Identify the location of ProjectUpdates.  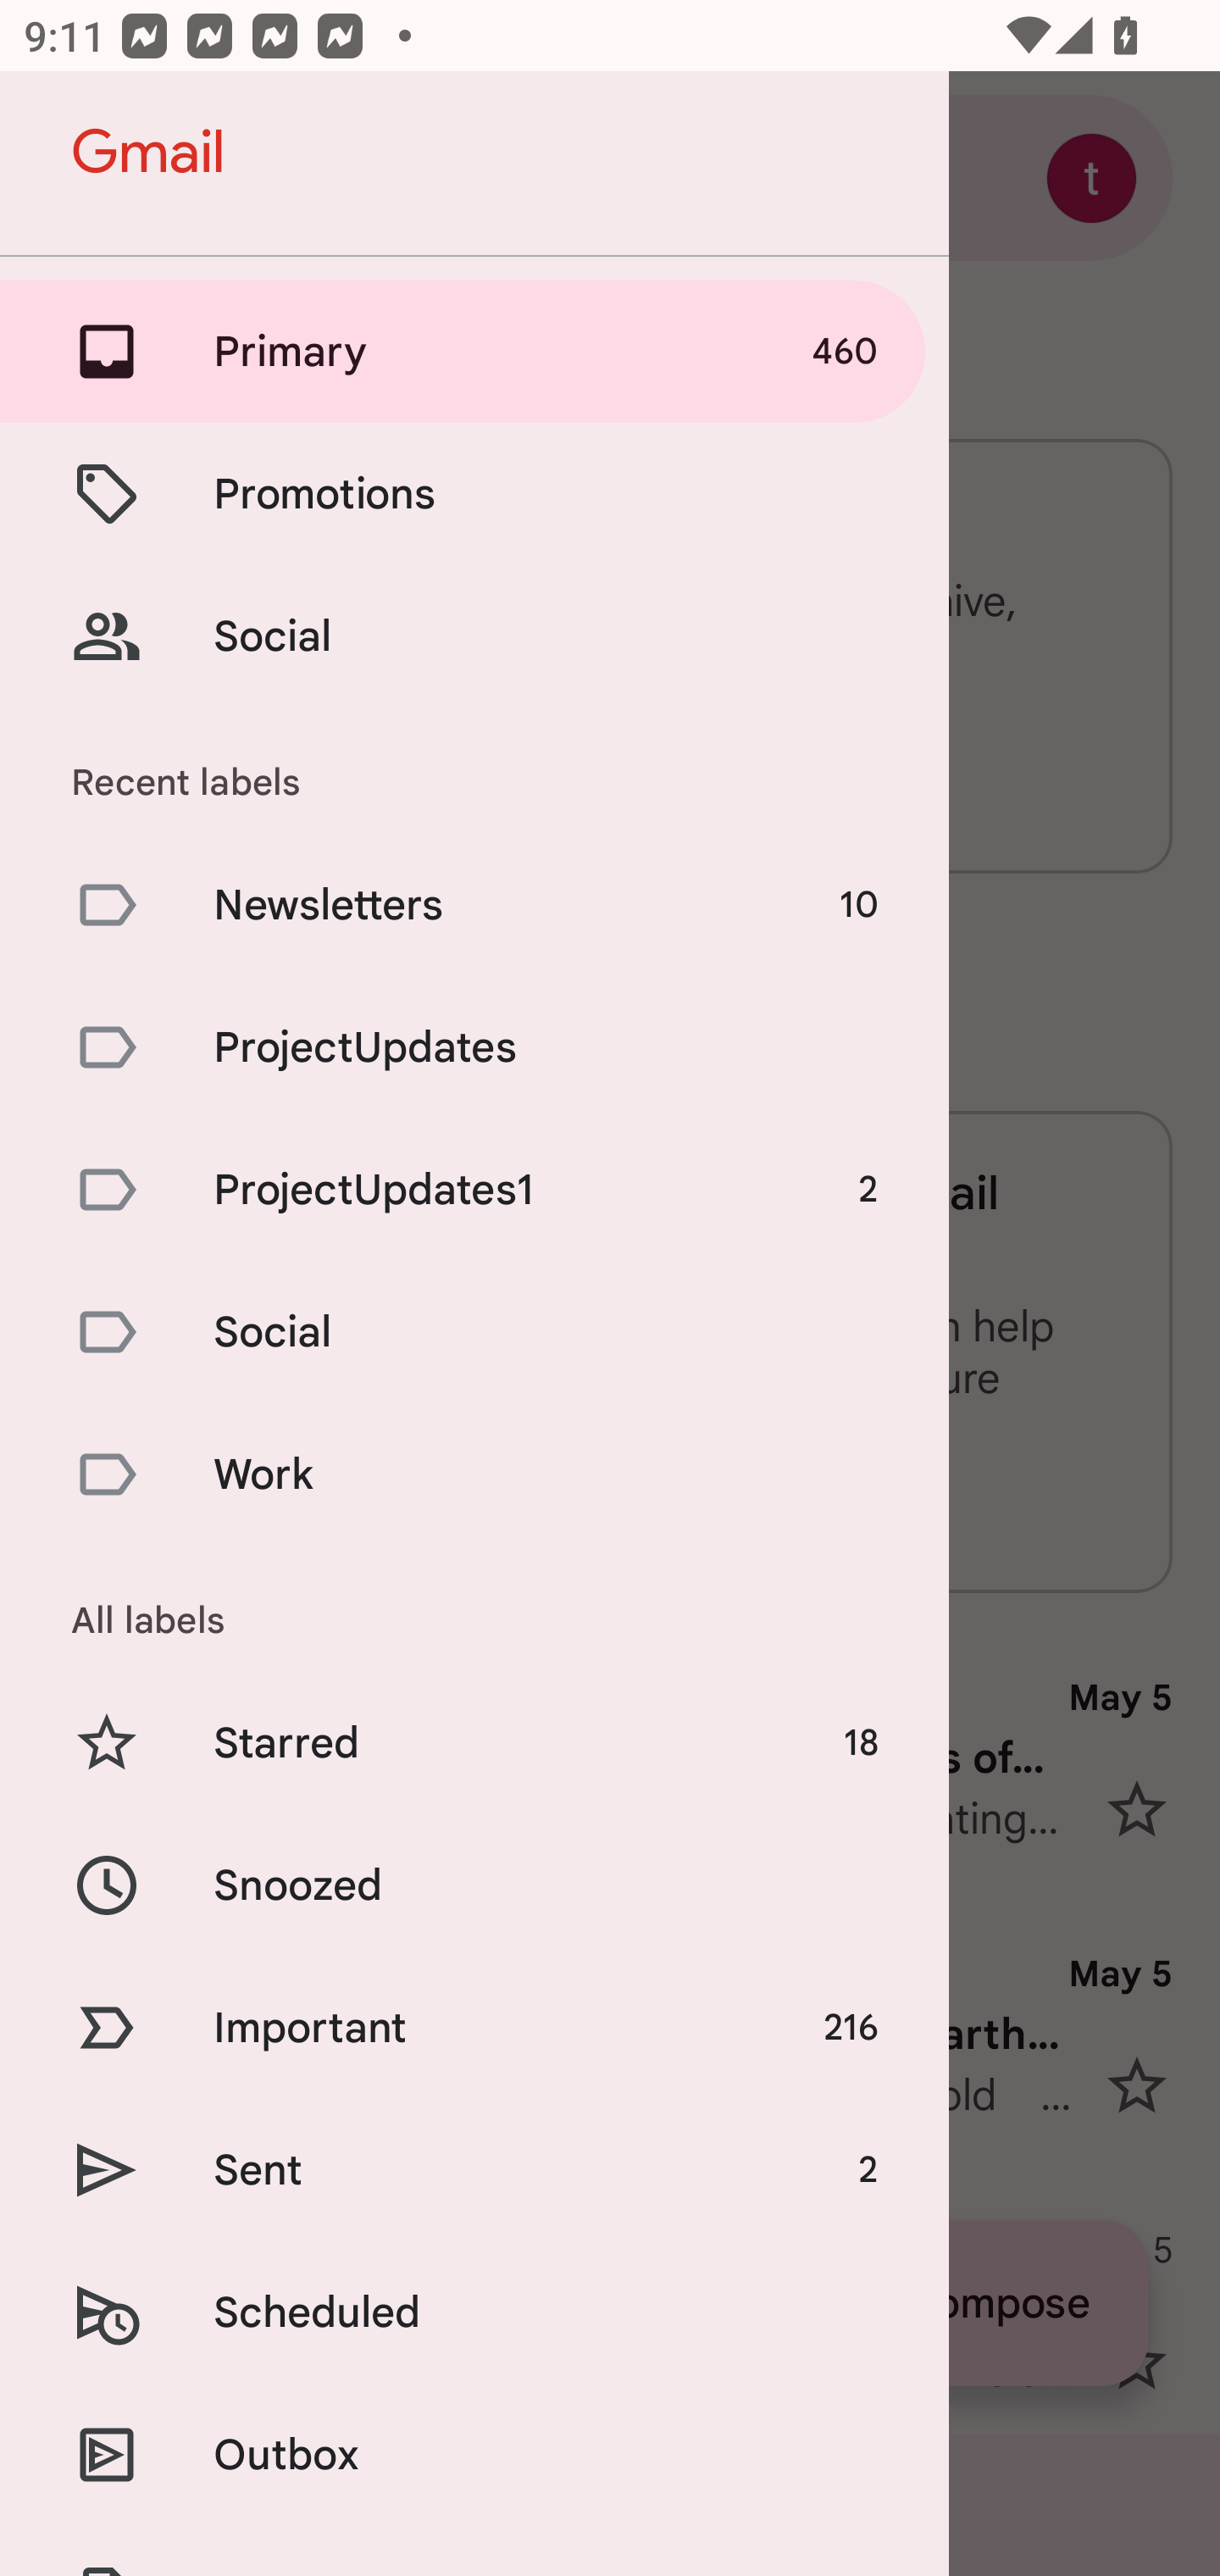
(474, 1047).